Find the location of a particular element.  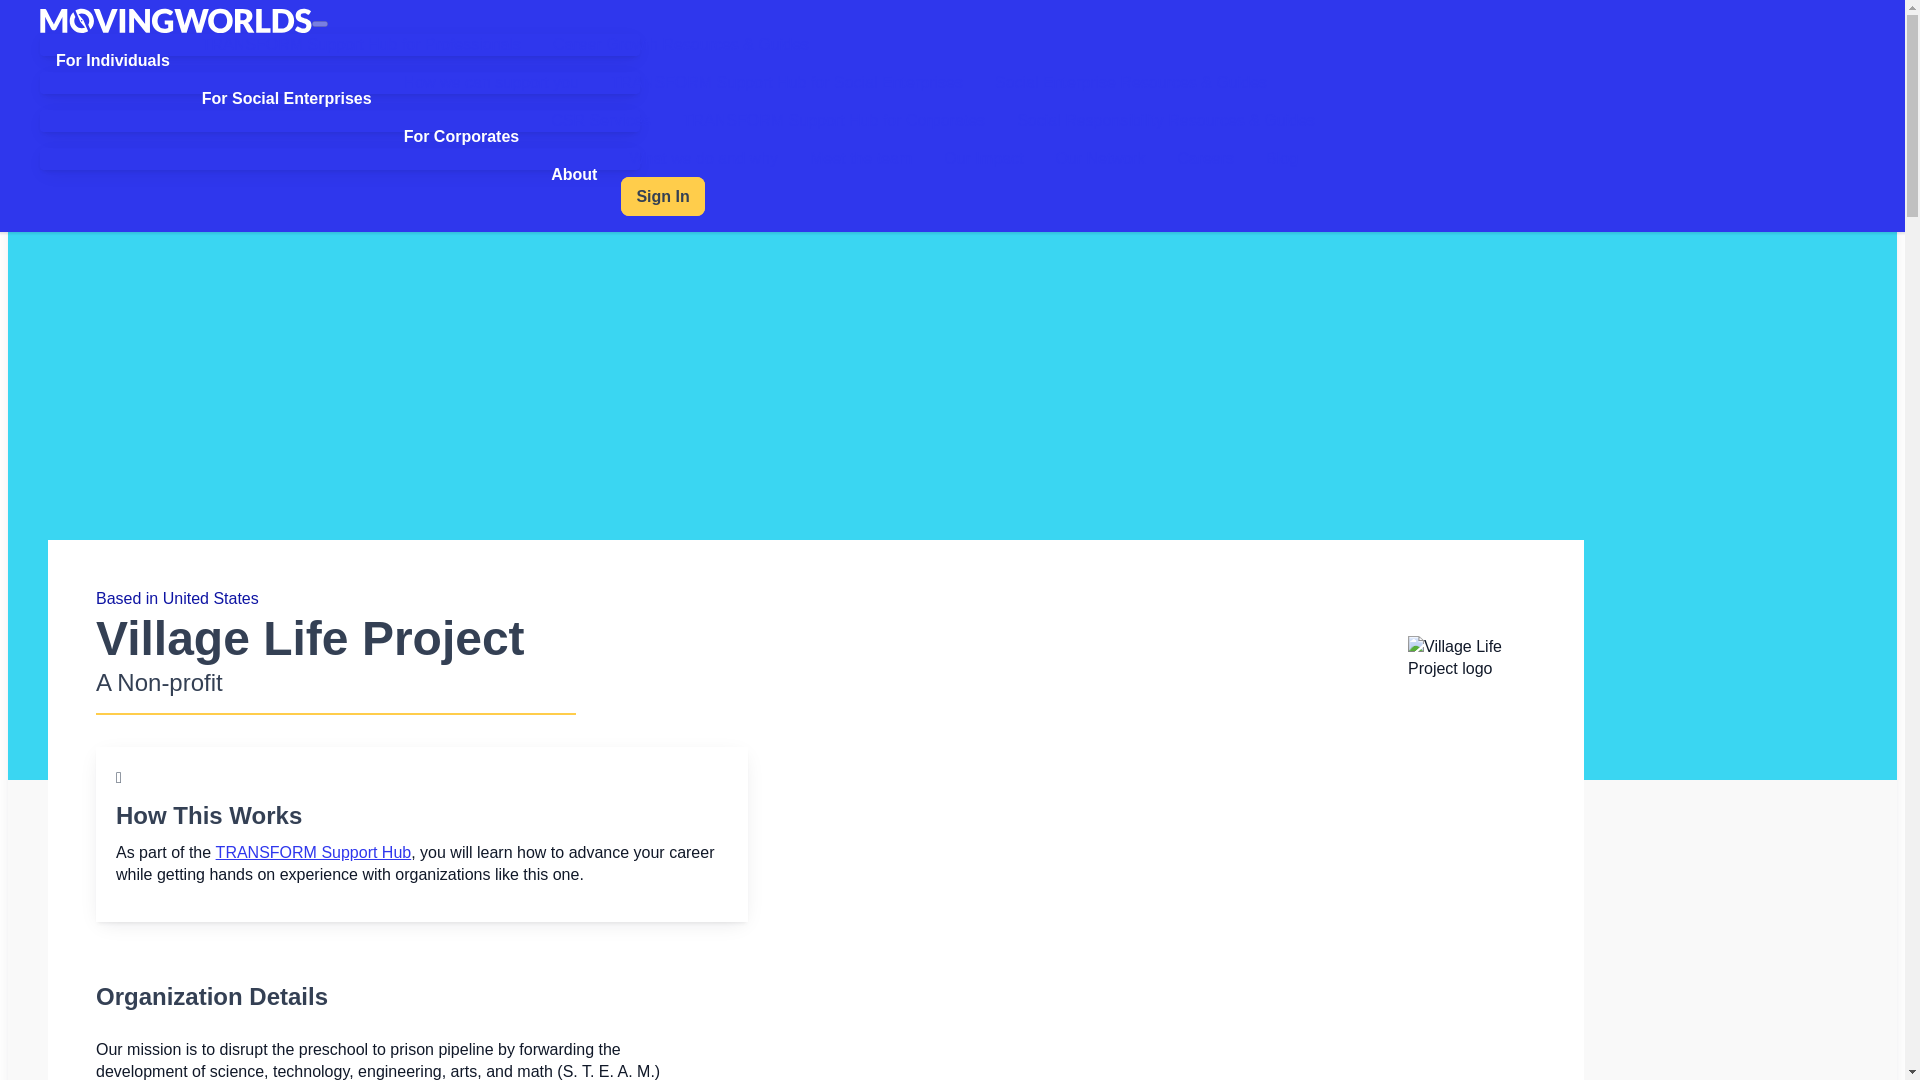

Meet the team is located at coordinates (860, 158).